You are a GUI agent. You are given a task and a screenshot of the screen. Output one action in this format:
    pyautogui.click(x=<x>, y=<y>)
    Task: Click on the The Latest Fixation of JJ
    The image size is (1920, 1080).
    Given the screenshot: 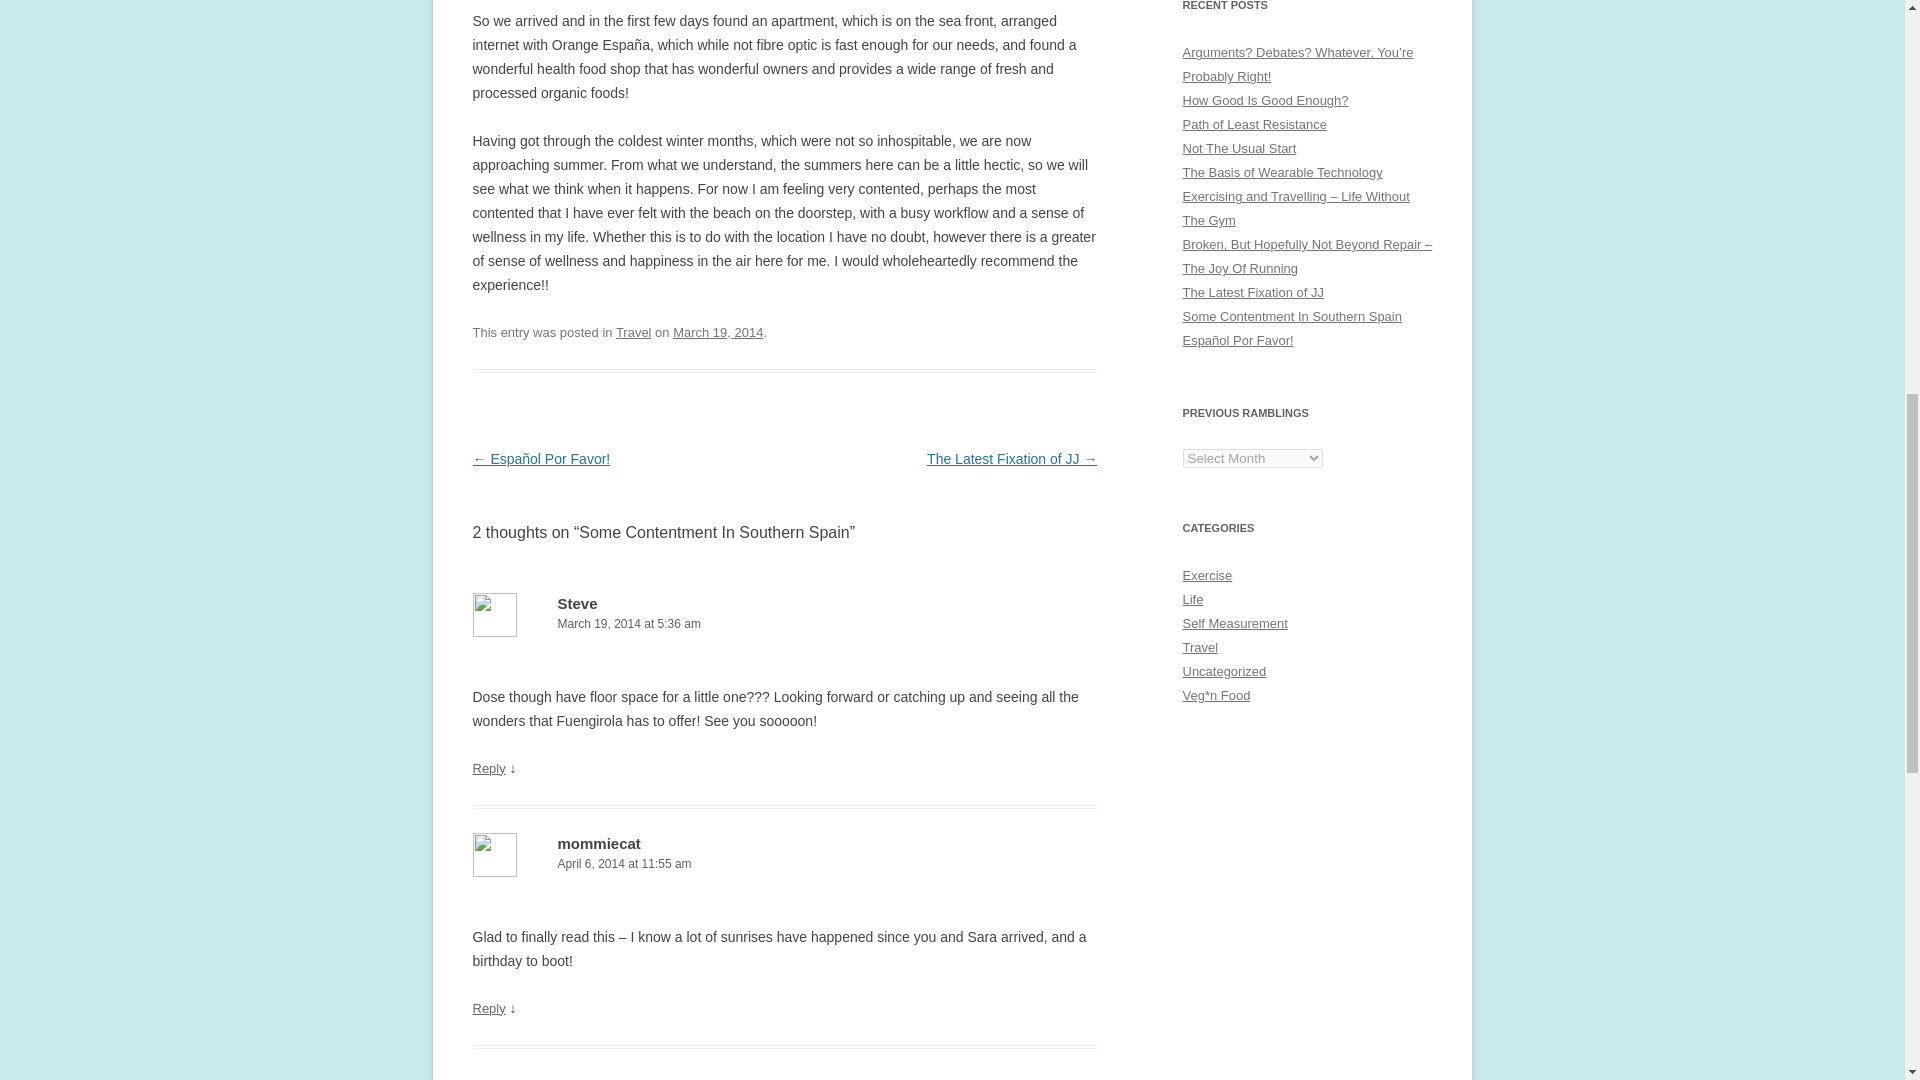 What is the action you would take?
    pyautogui.click(x=1252, y=292)
    